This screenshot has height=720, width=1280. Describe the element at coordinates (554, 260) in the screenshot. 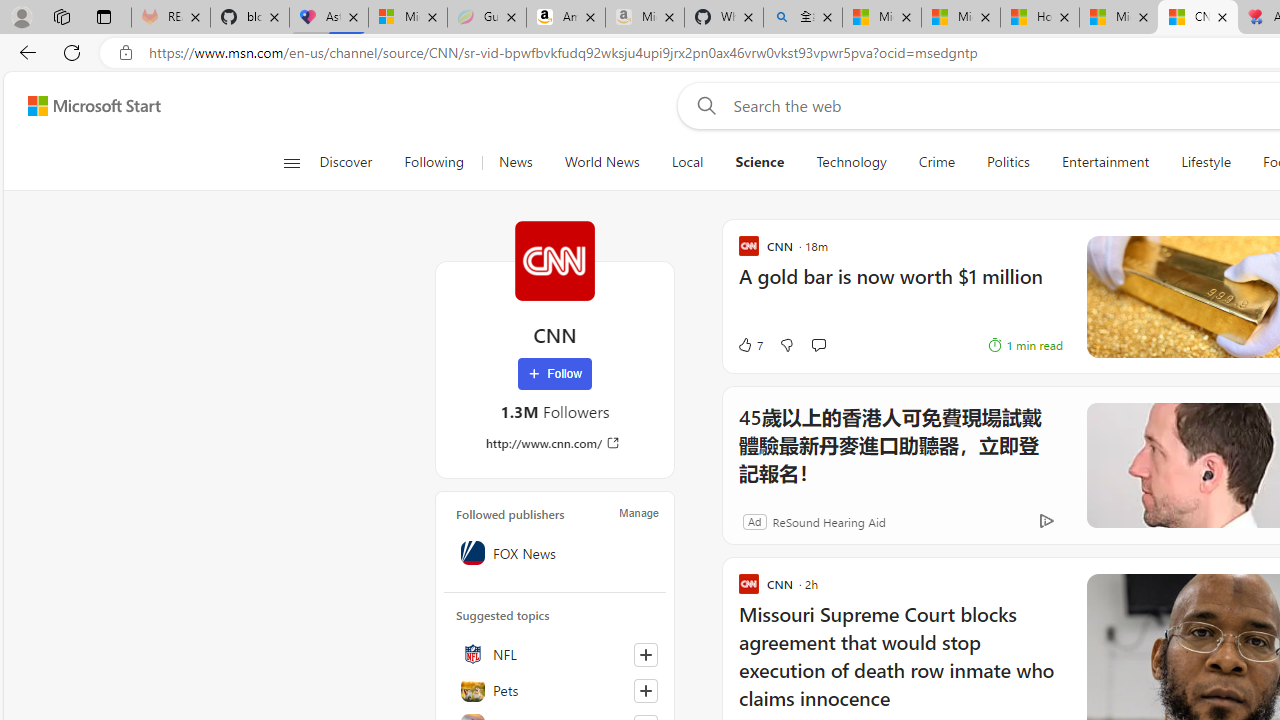

I see `CNN` at that location.